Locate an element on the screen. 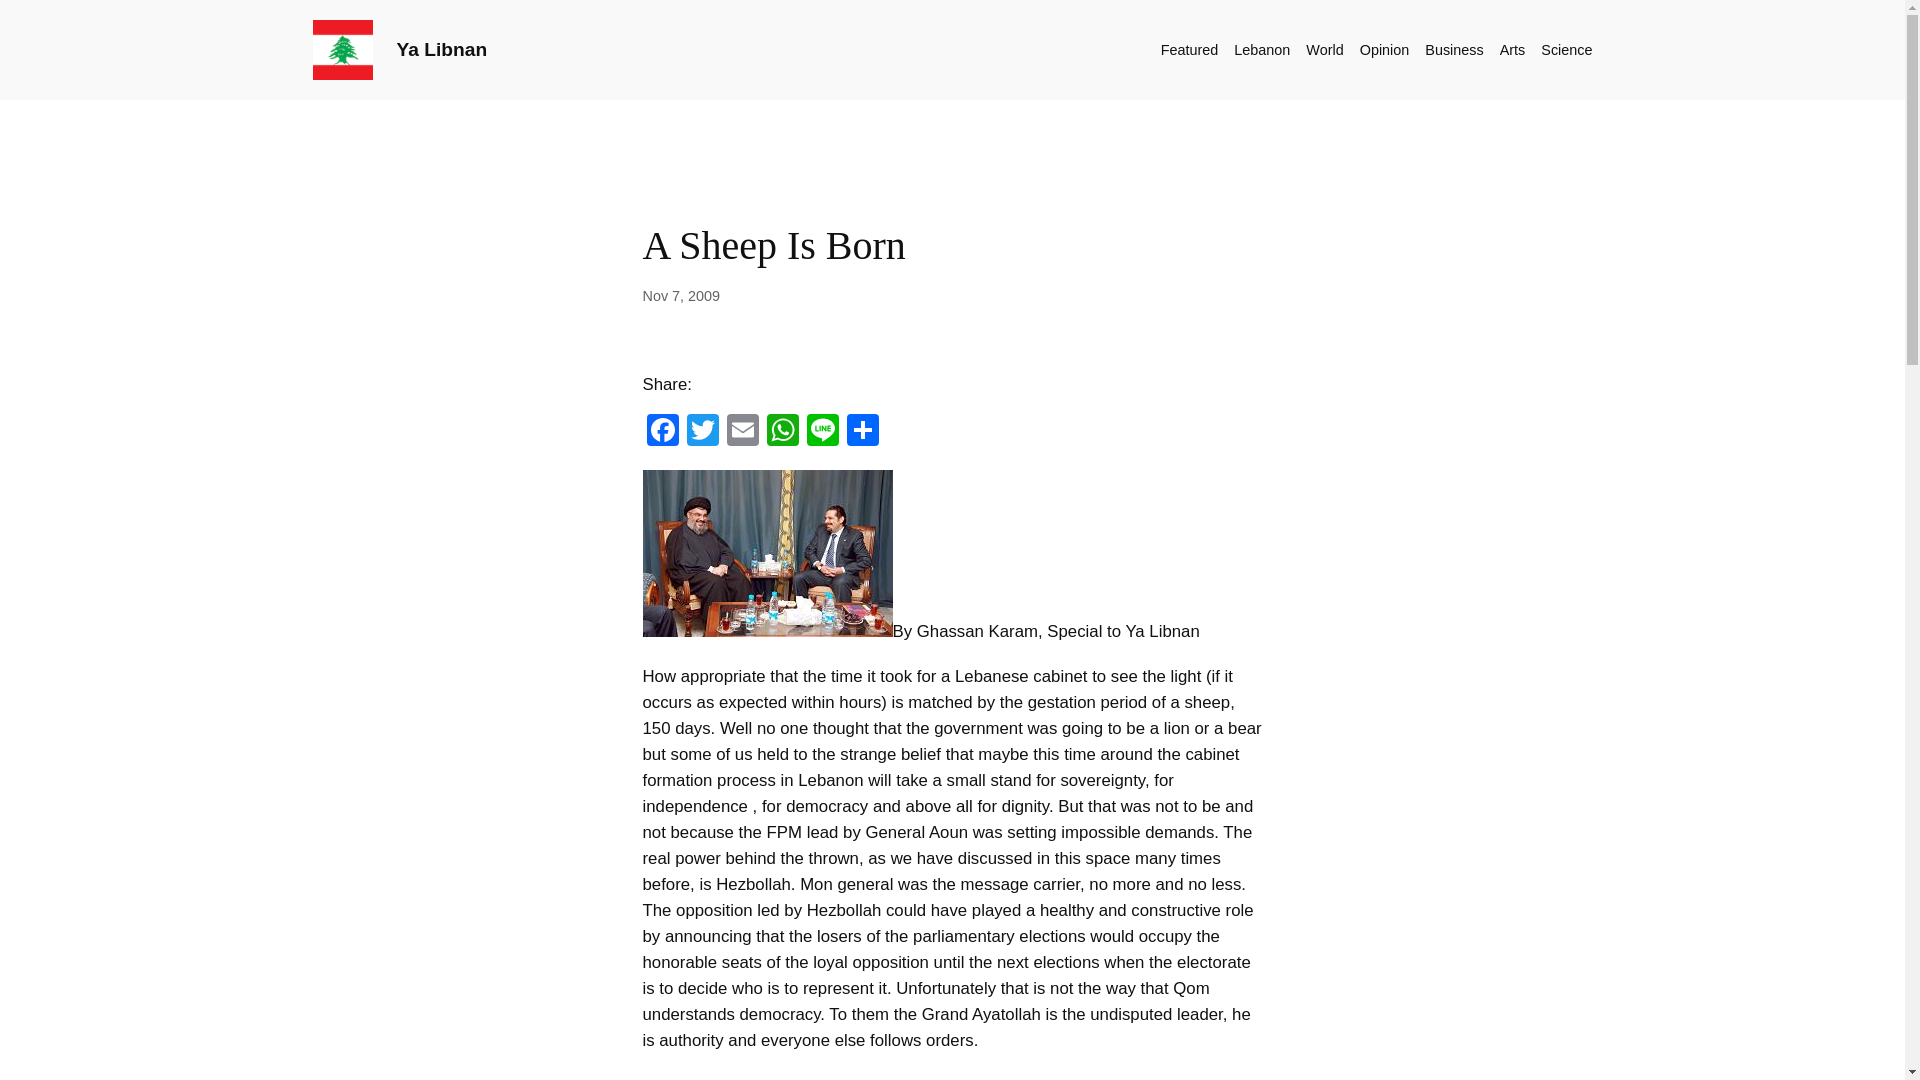 The image size is (1920, 1080). Featured is located at coordinates (1190, 49).